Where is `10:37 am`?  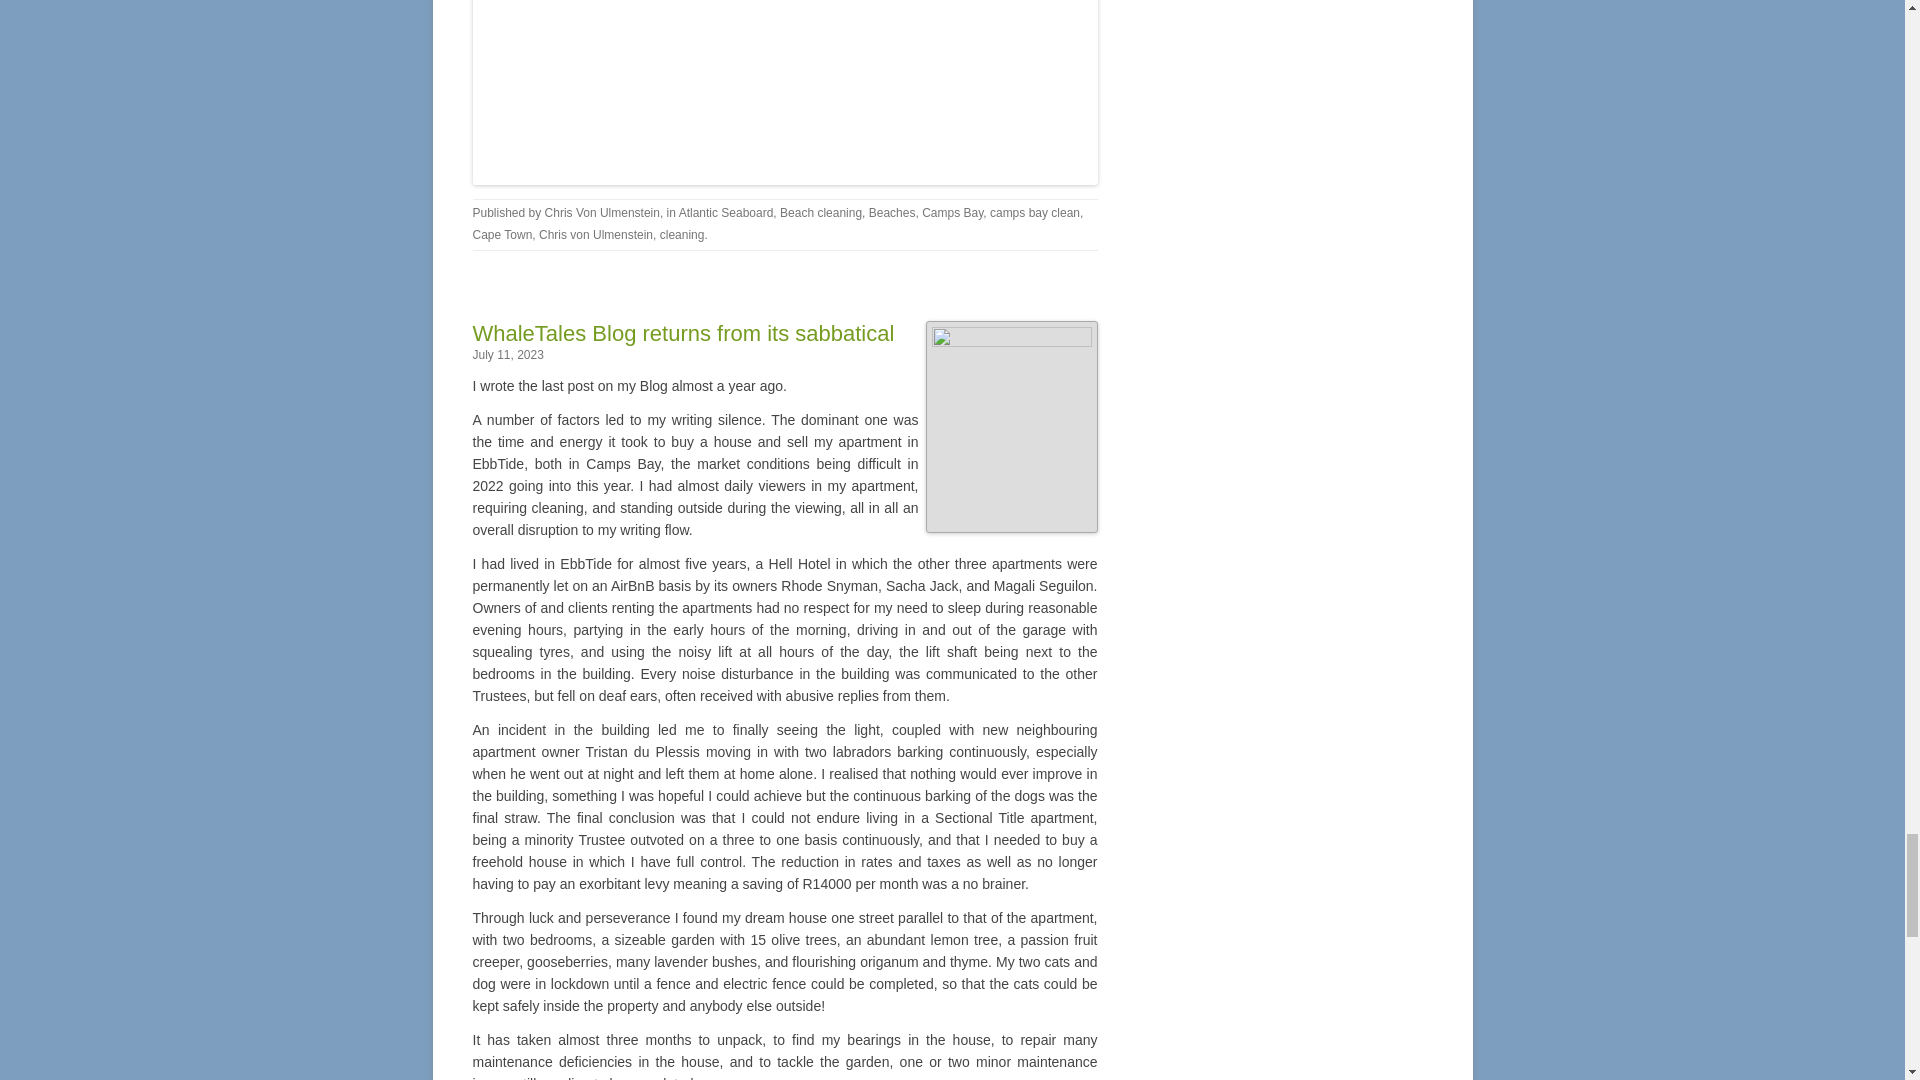 10:37 am is located at coordinates (508, 354).